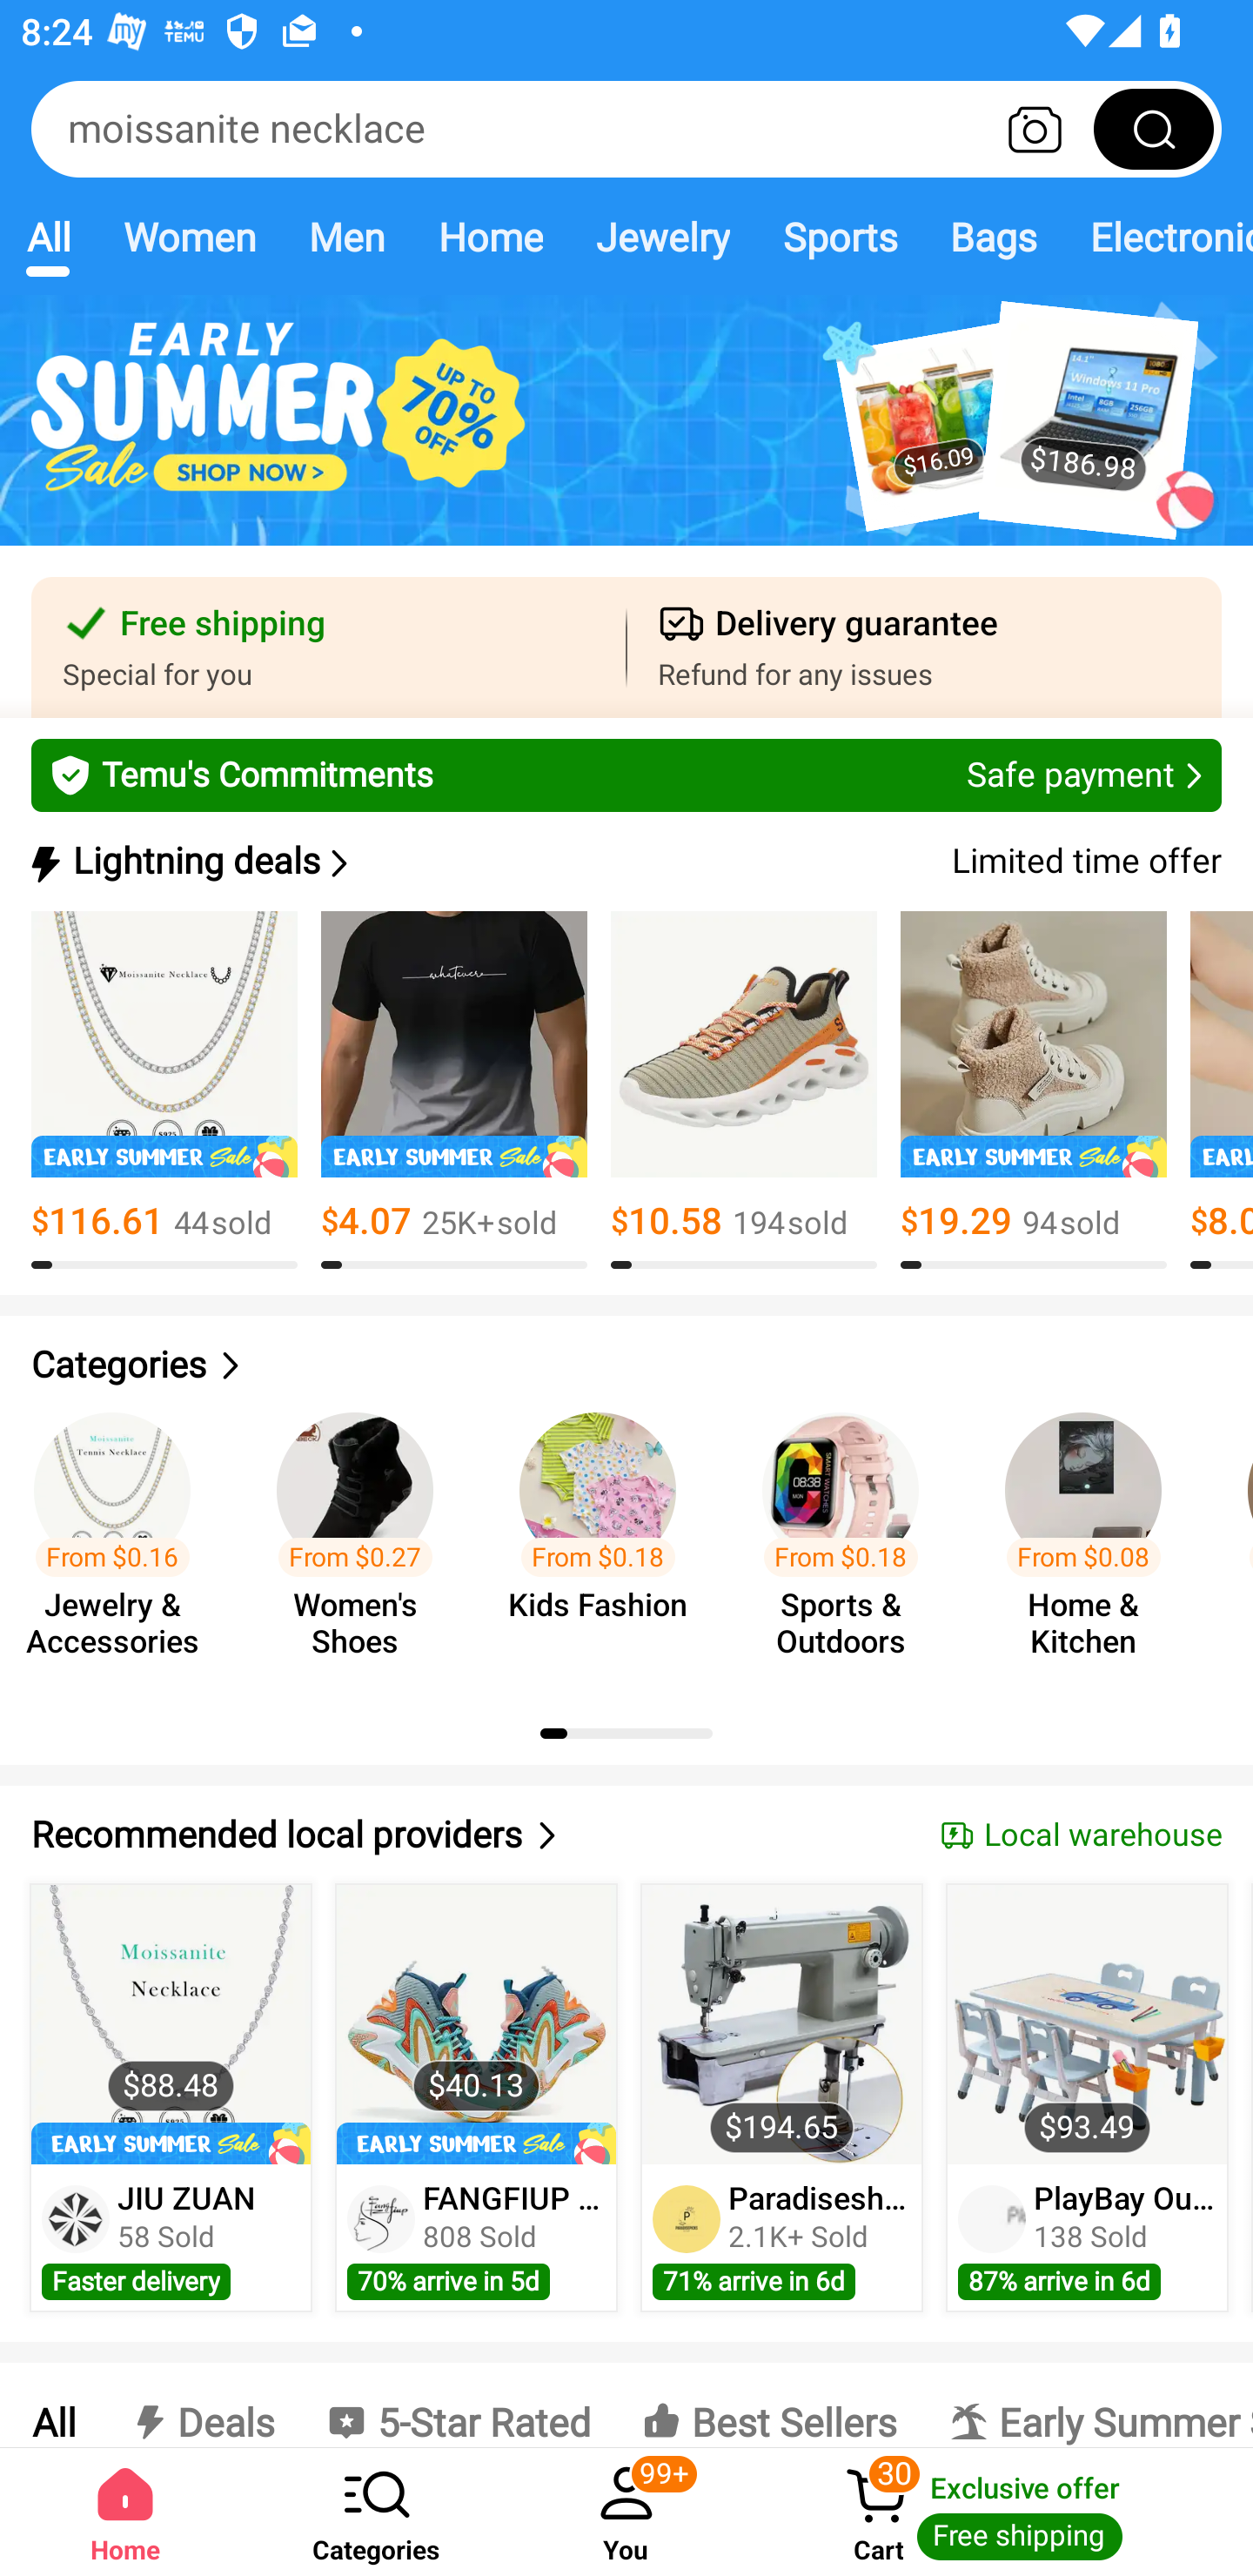  Describe the element at coordinates (626, 1365) in the screenshot. I see `Categories` at that location.